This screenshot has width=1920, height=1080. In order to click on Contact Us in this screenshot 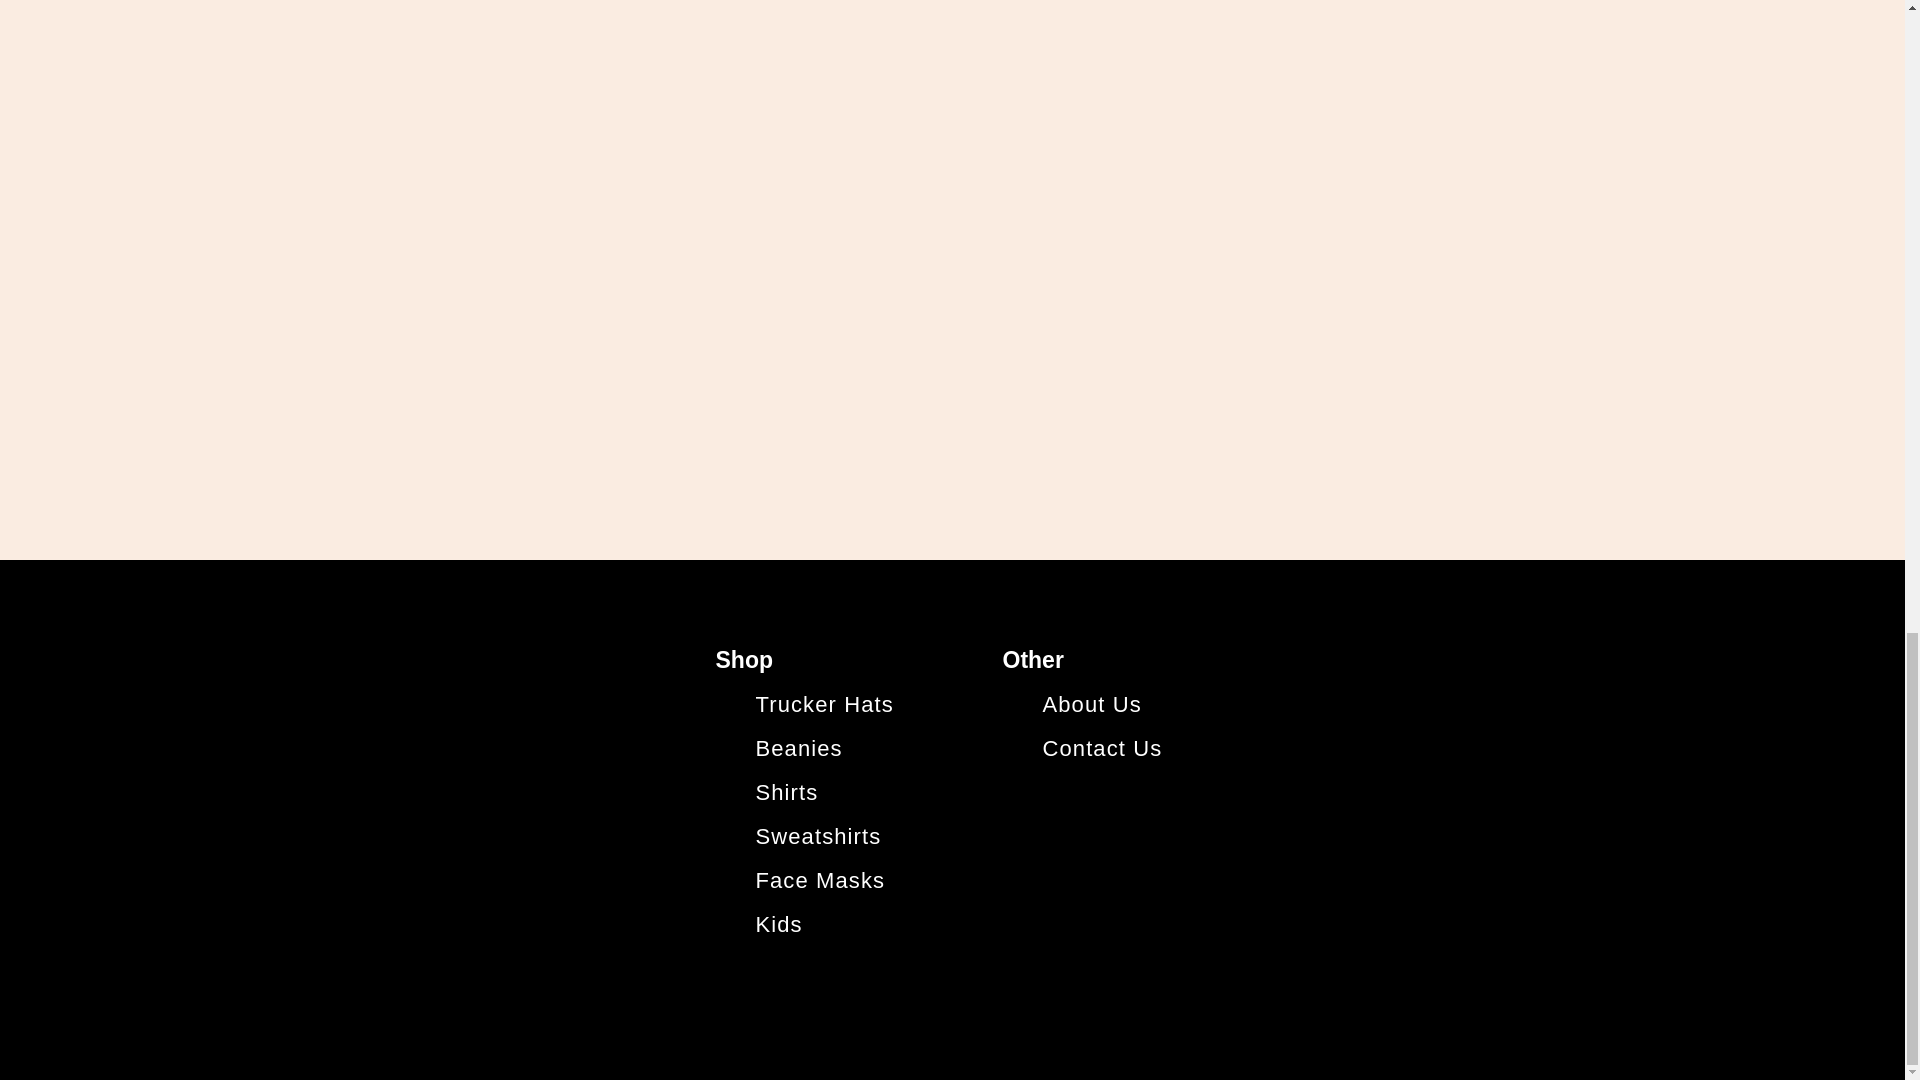, I will do `click(1102, 748)`.